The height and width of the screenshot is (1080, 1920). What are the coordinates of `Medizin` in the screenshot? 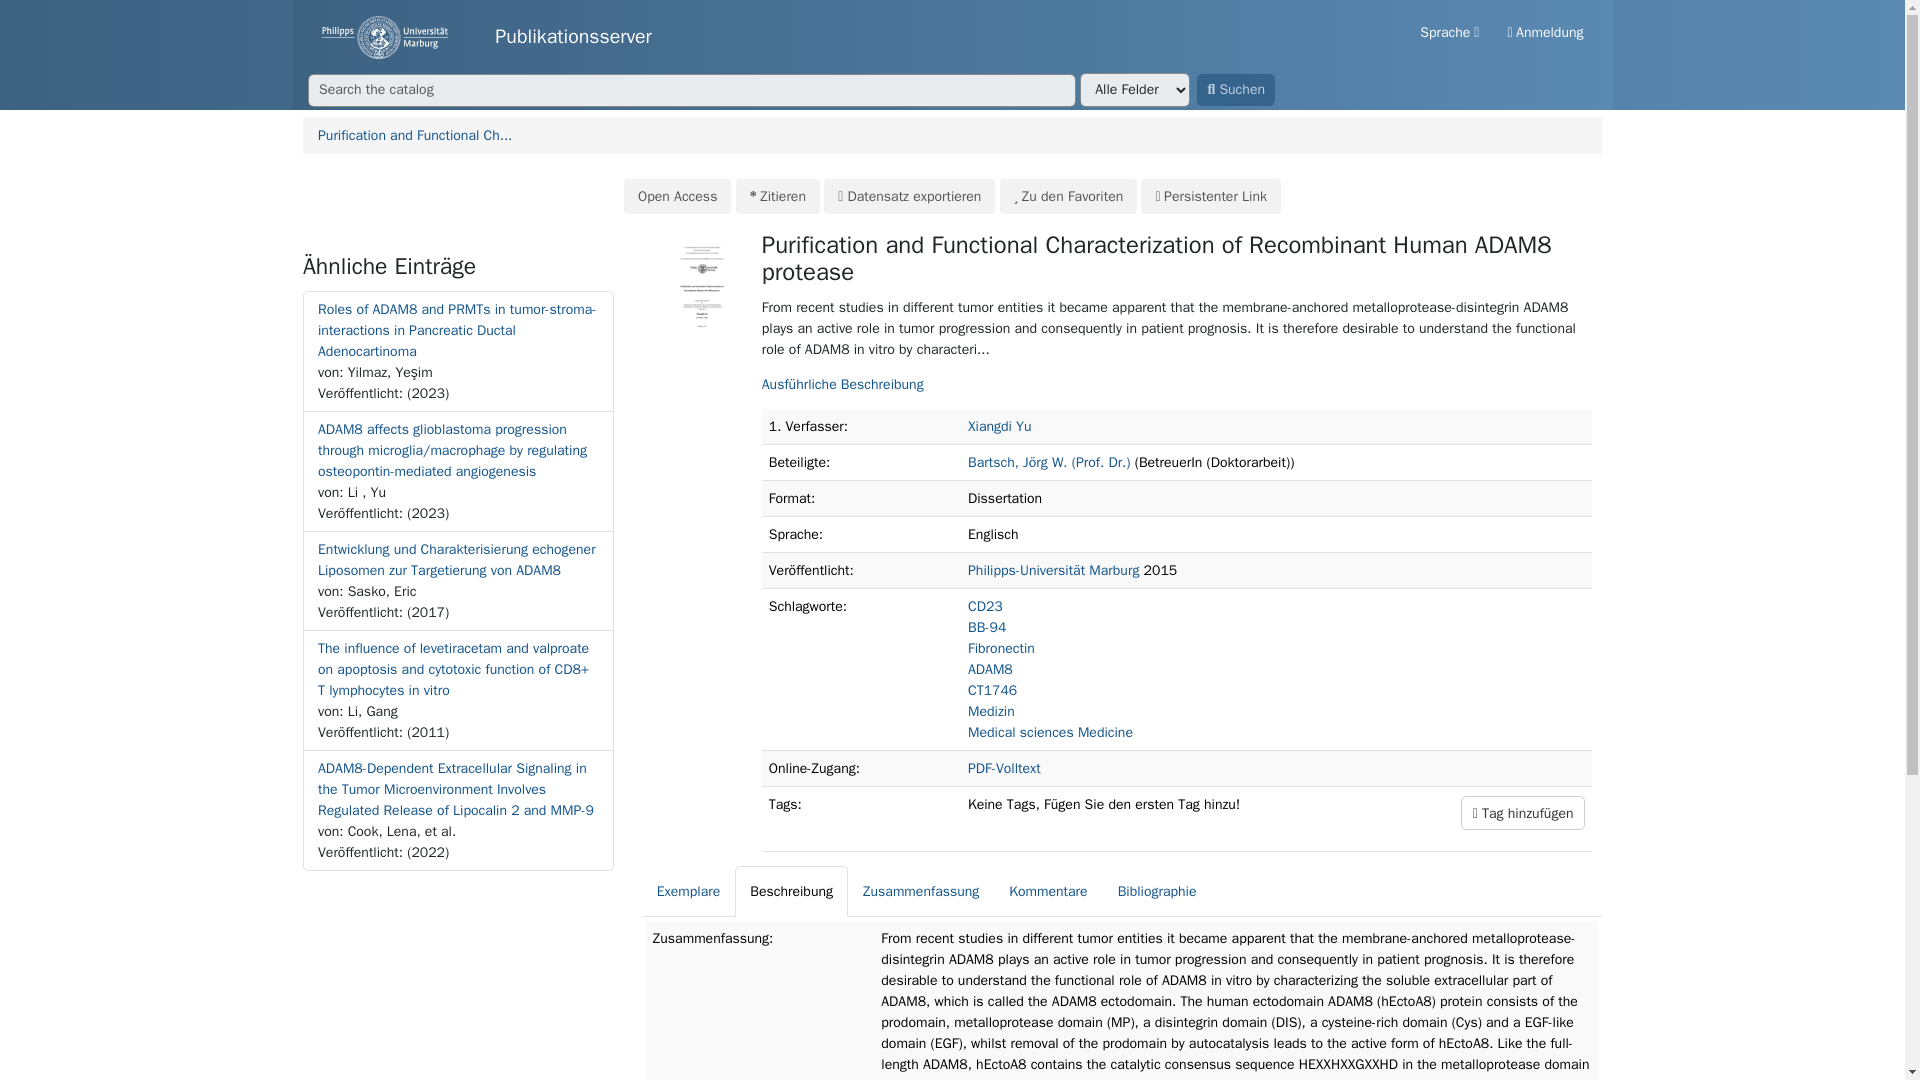 It's located at (991, 712).